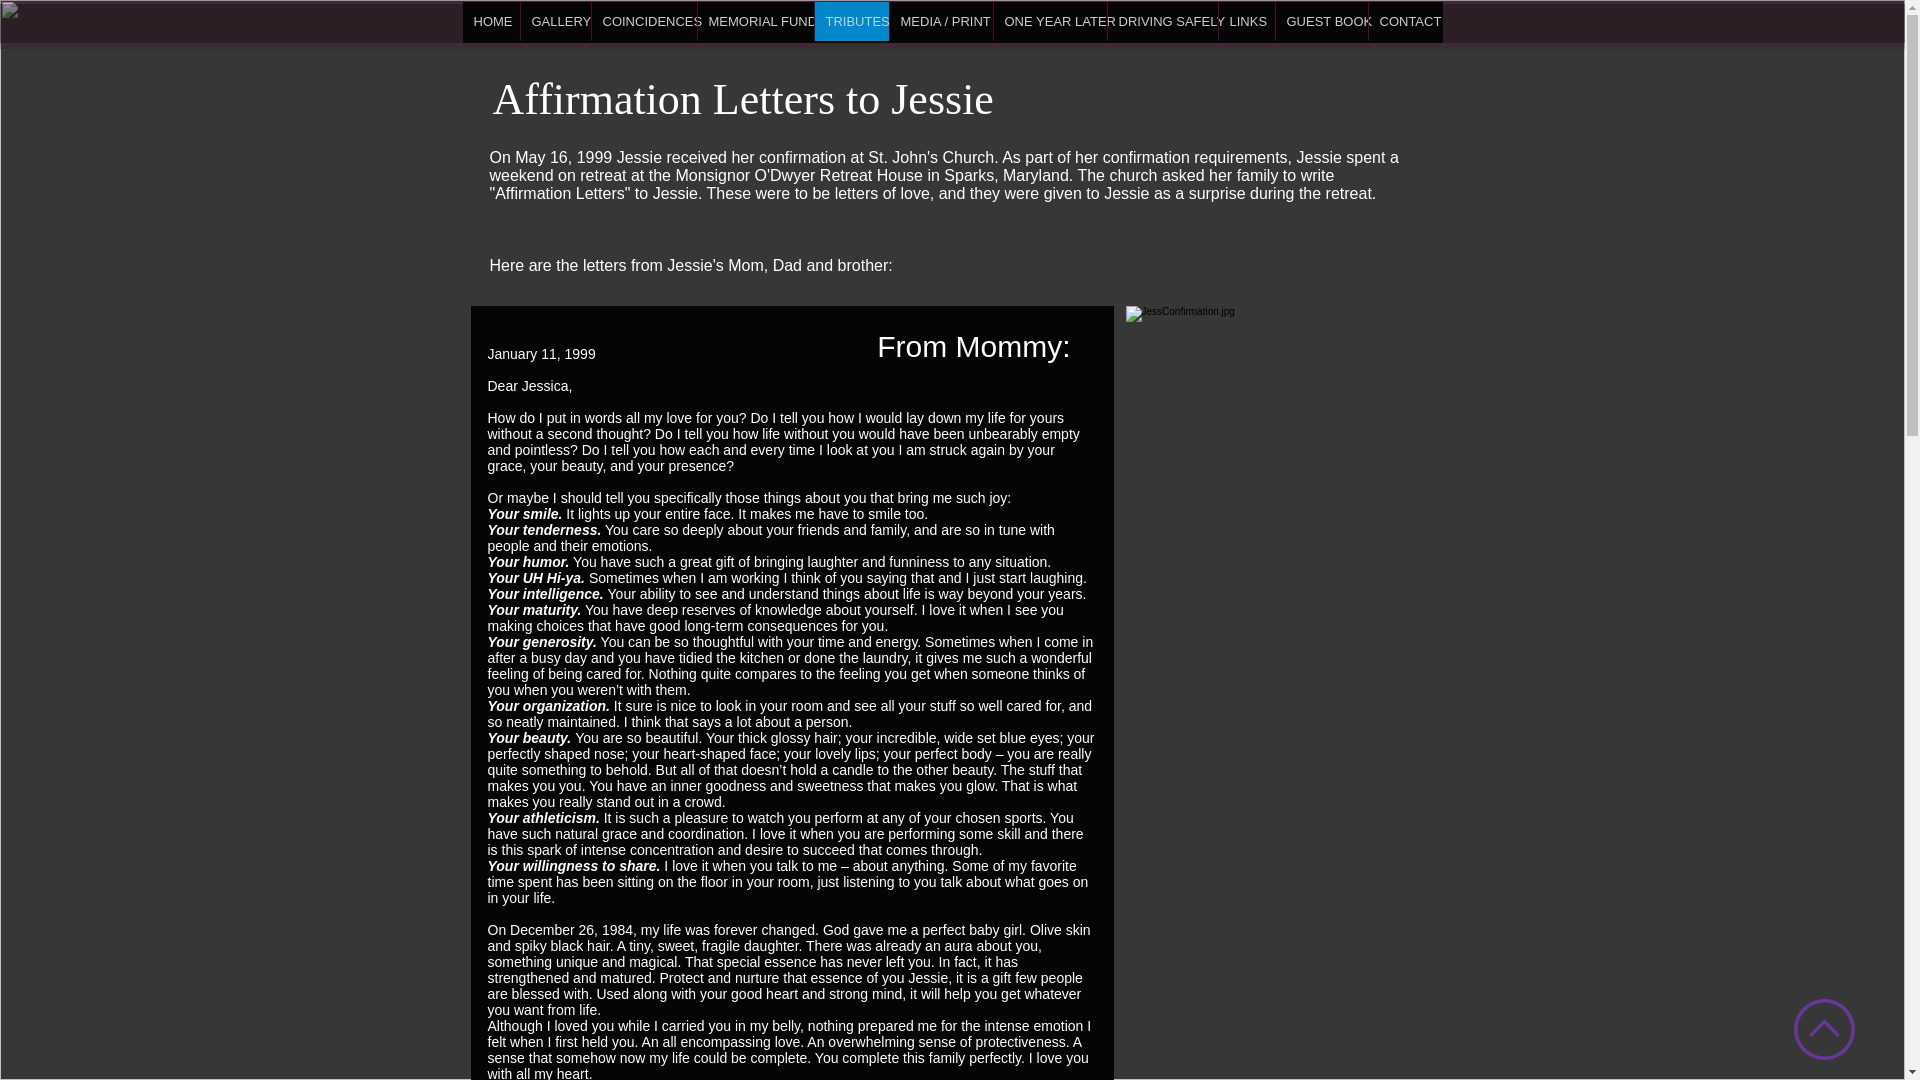 The height and width of the screenshot is (1080, 1920). I want to click on COINCIDENCES, so click(642, 22).